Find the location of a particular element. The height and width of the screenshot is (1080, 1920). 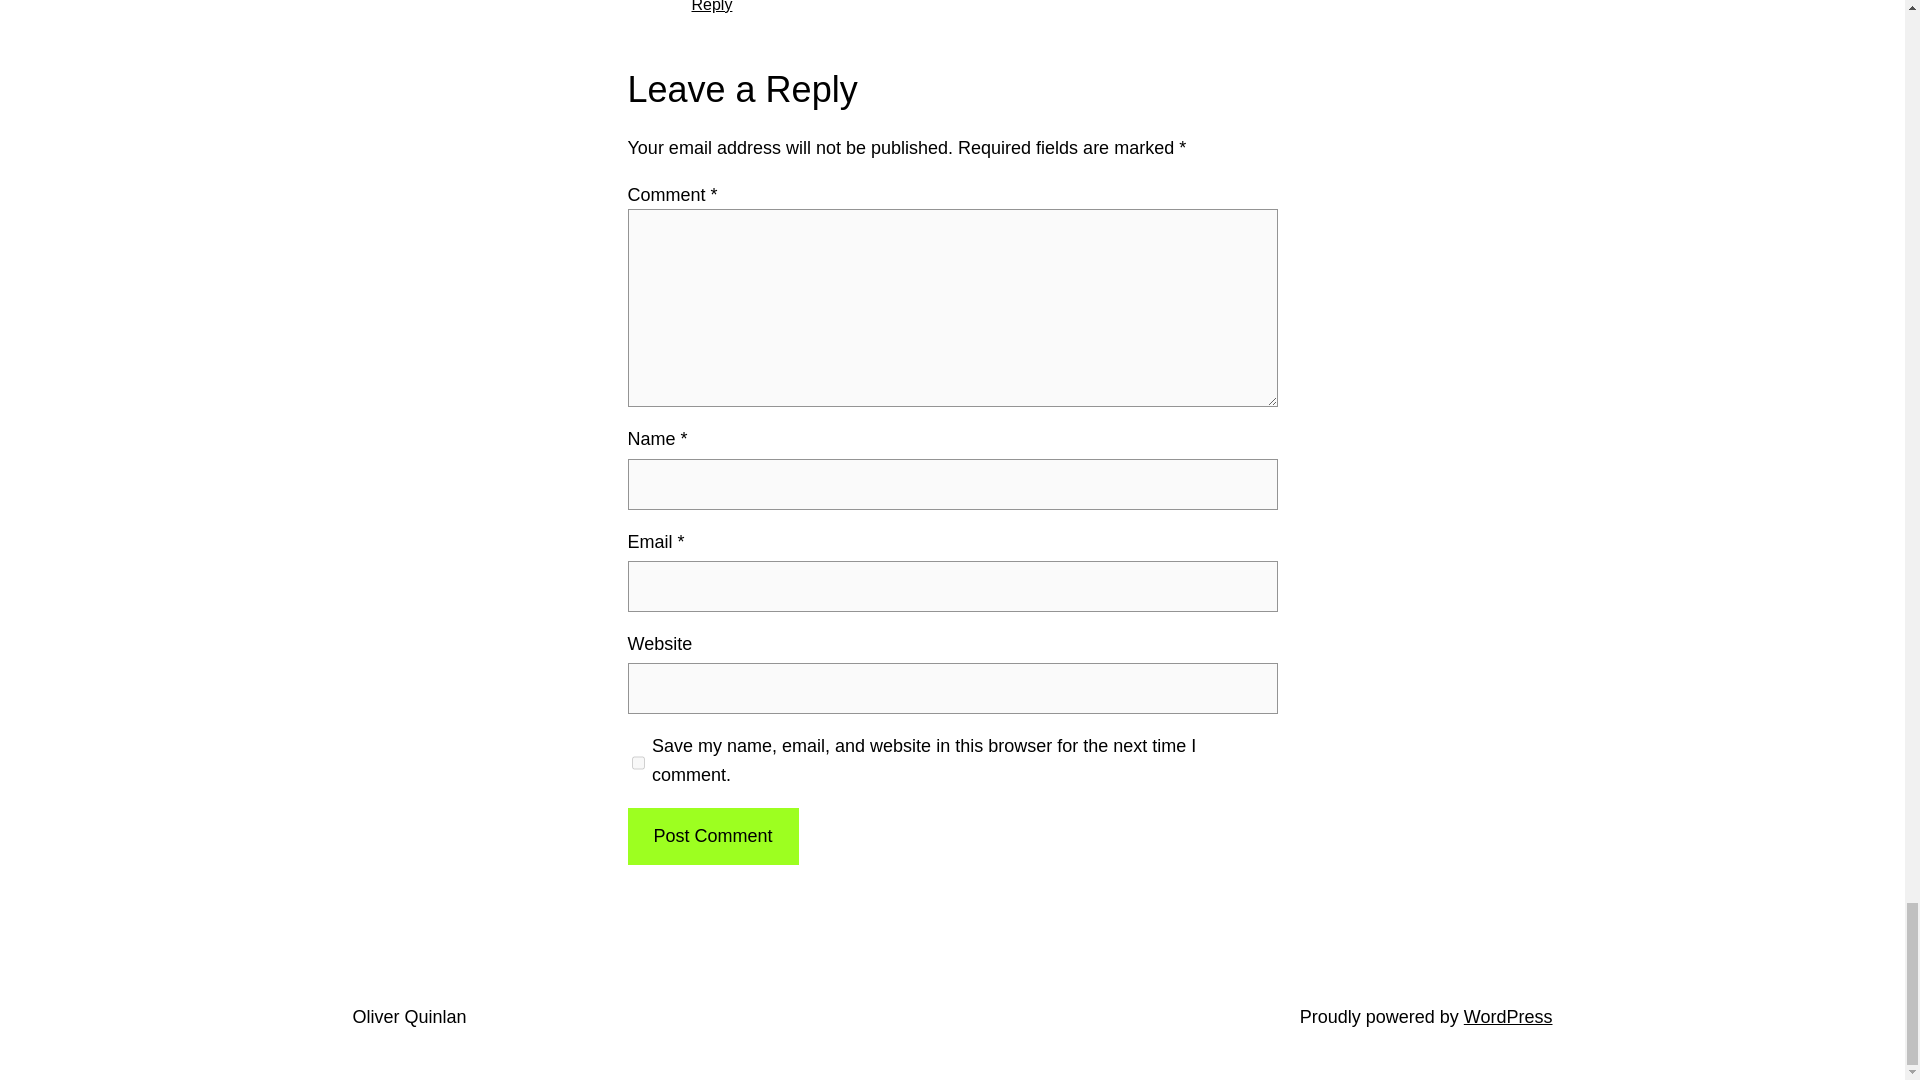

Post Comment is located at coordinates (712, 836).